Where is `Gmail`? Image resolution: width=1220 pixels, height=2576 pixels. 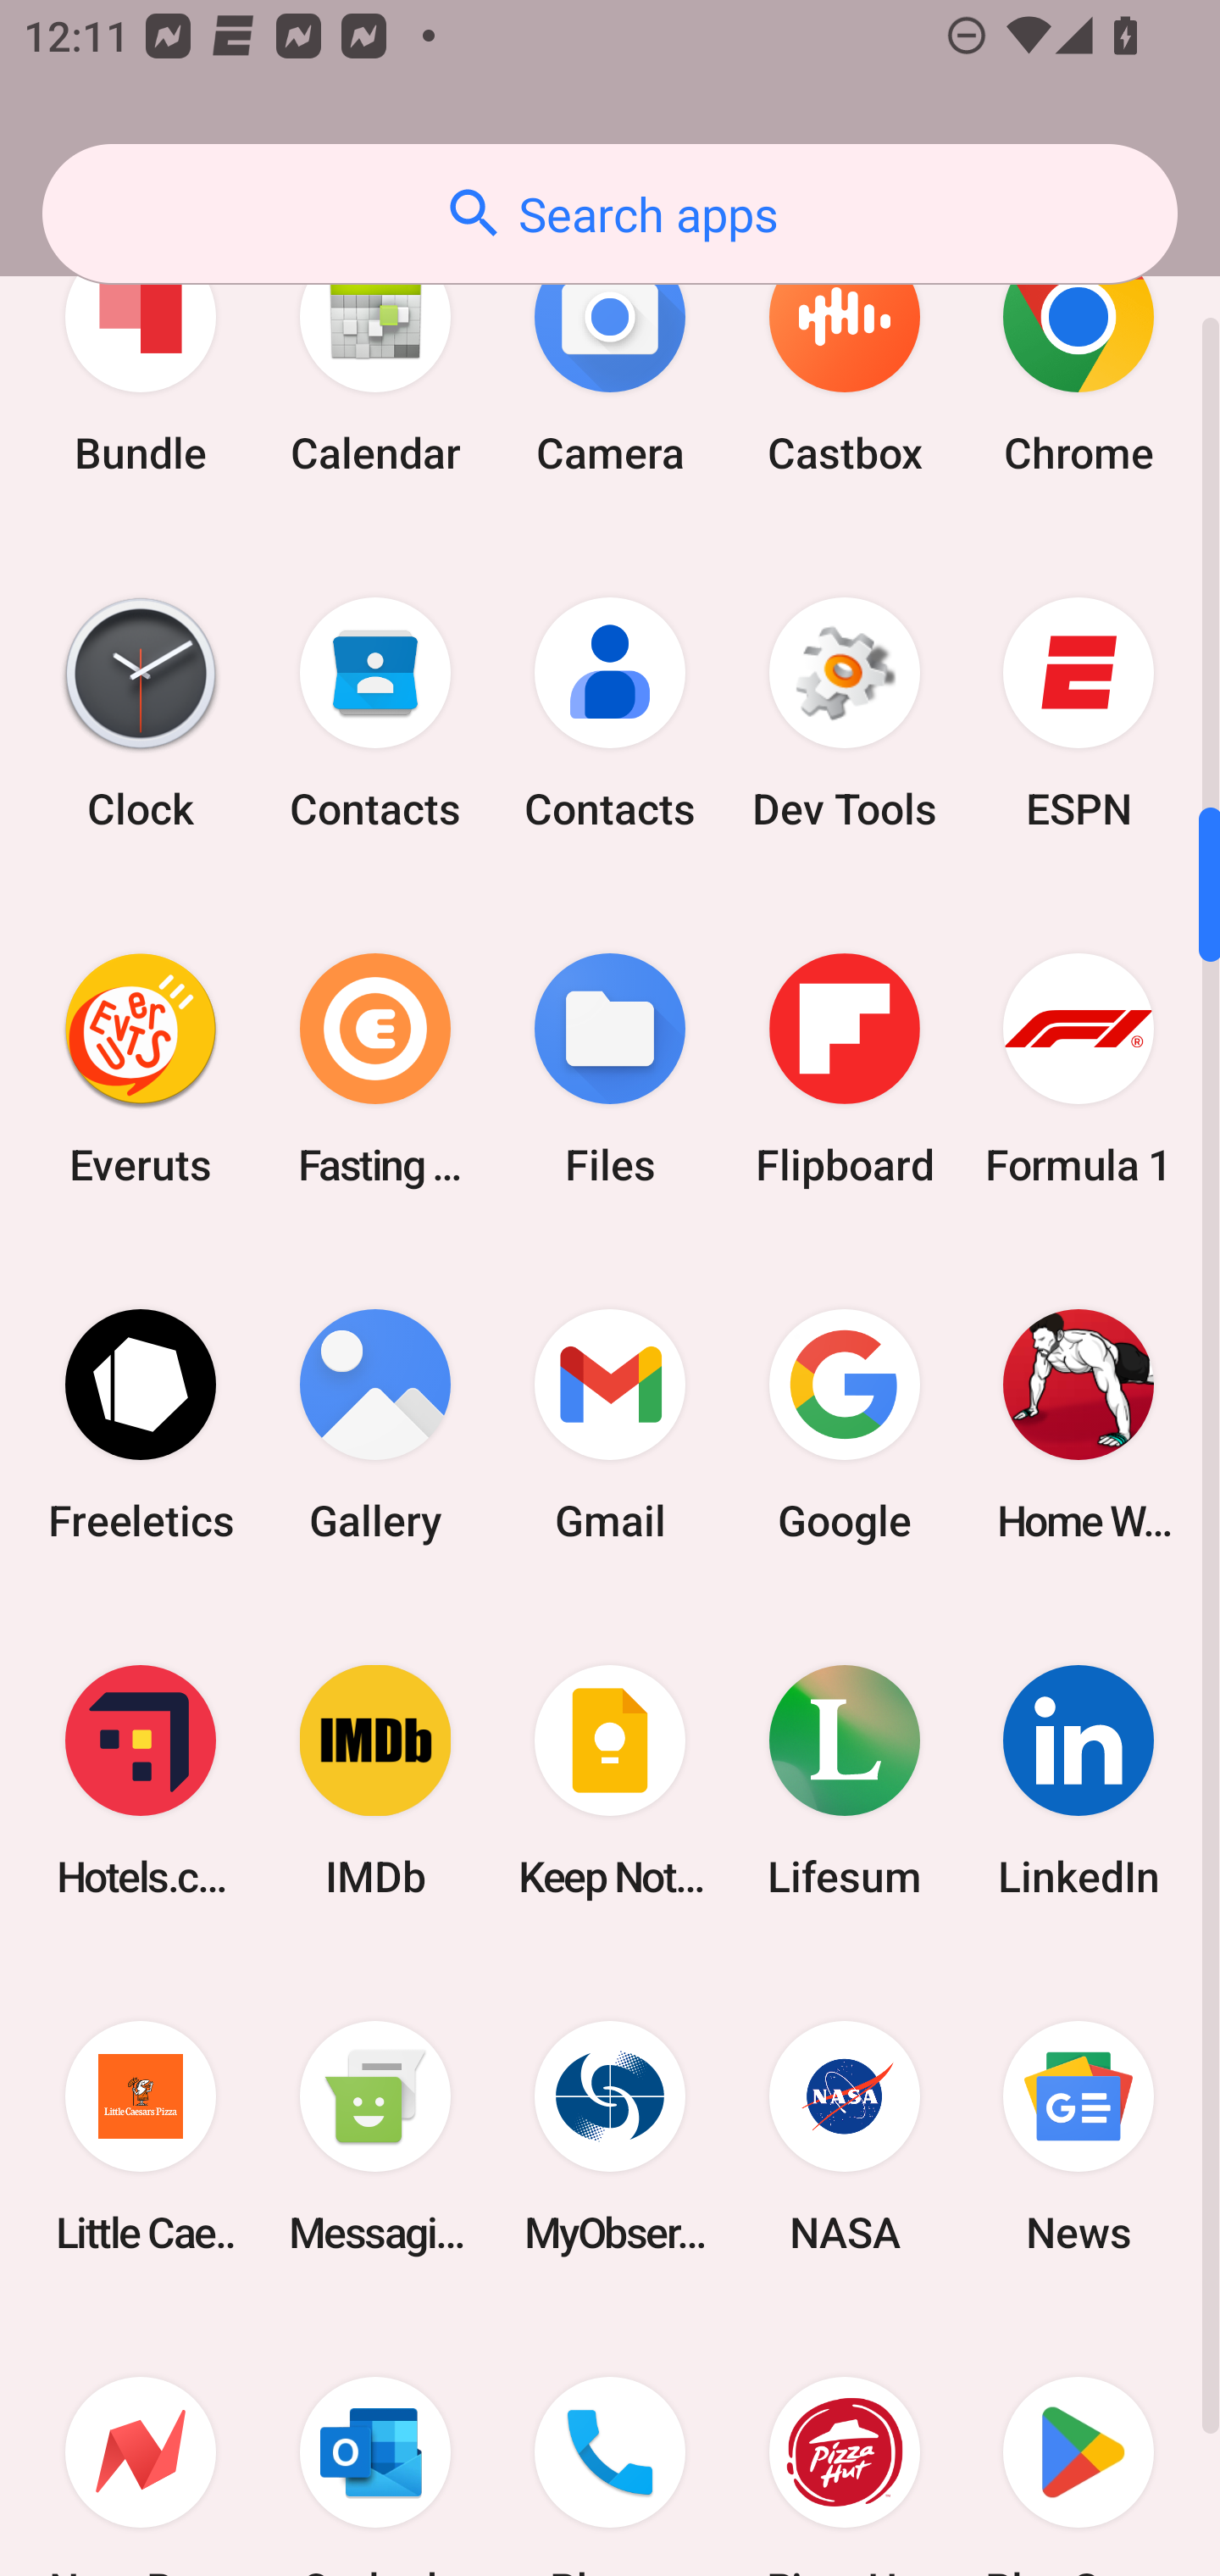 Gmail is located at coordinates (610, 1424).